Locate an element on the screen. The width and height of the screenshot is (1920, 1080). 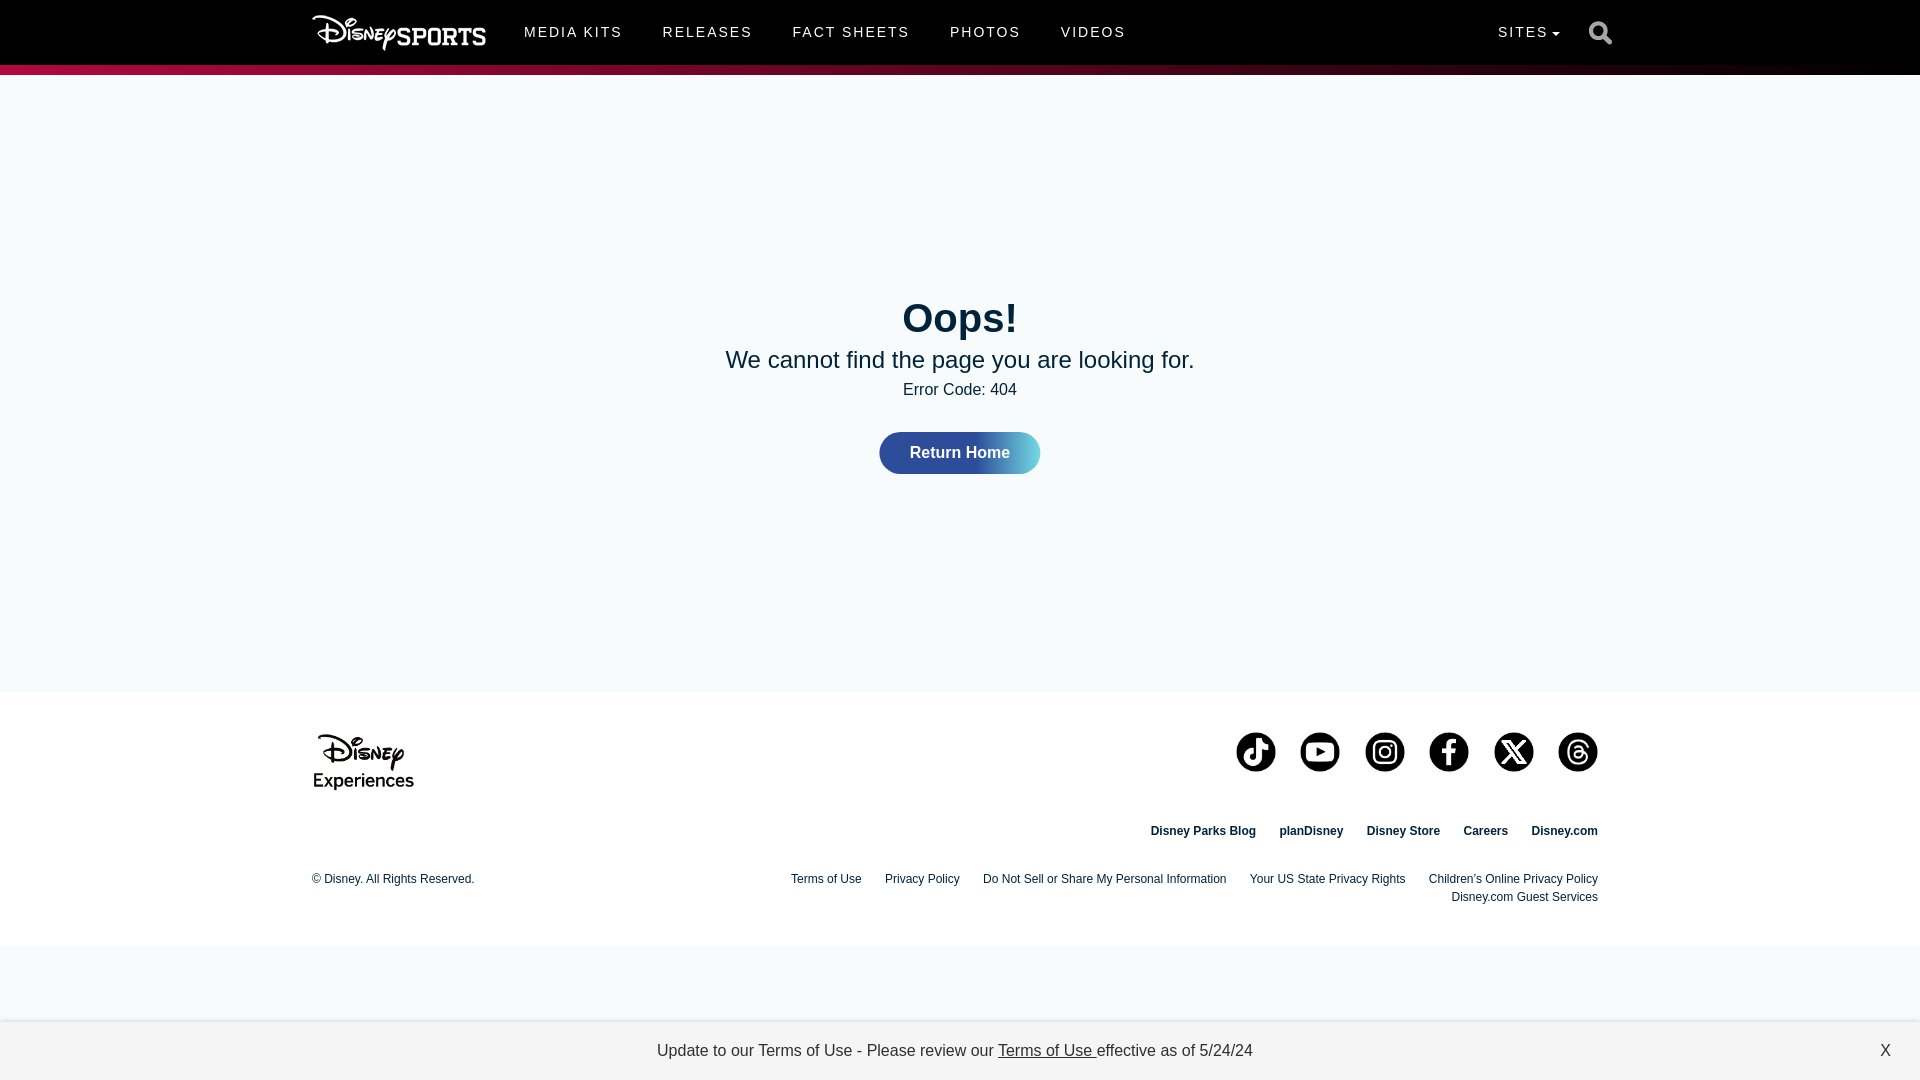
Return Home is located at coordinates (572, 32).